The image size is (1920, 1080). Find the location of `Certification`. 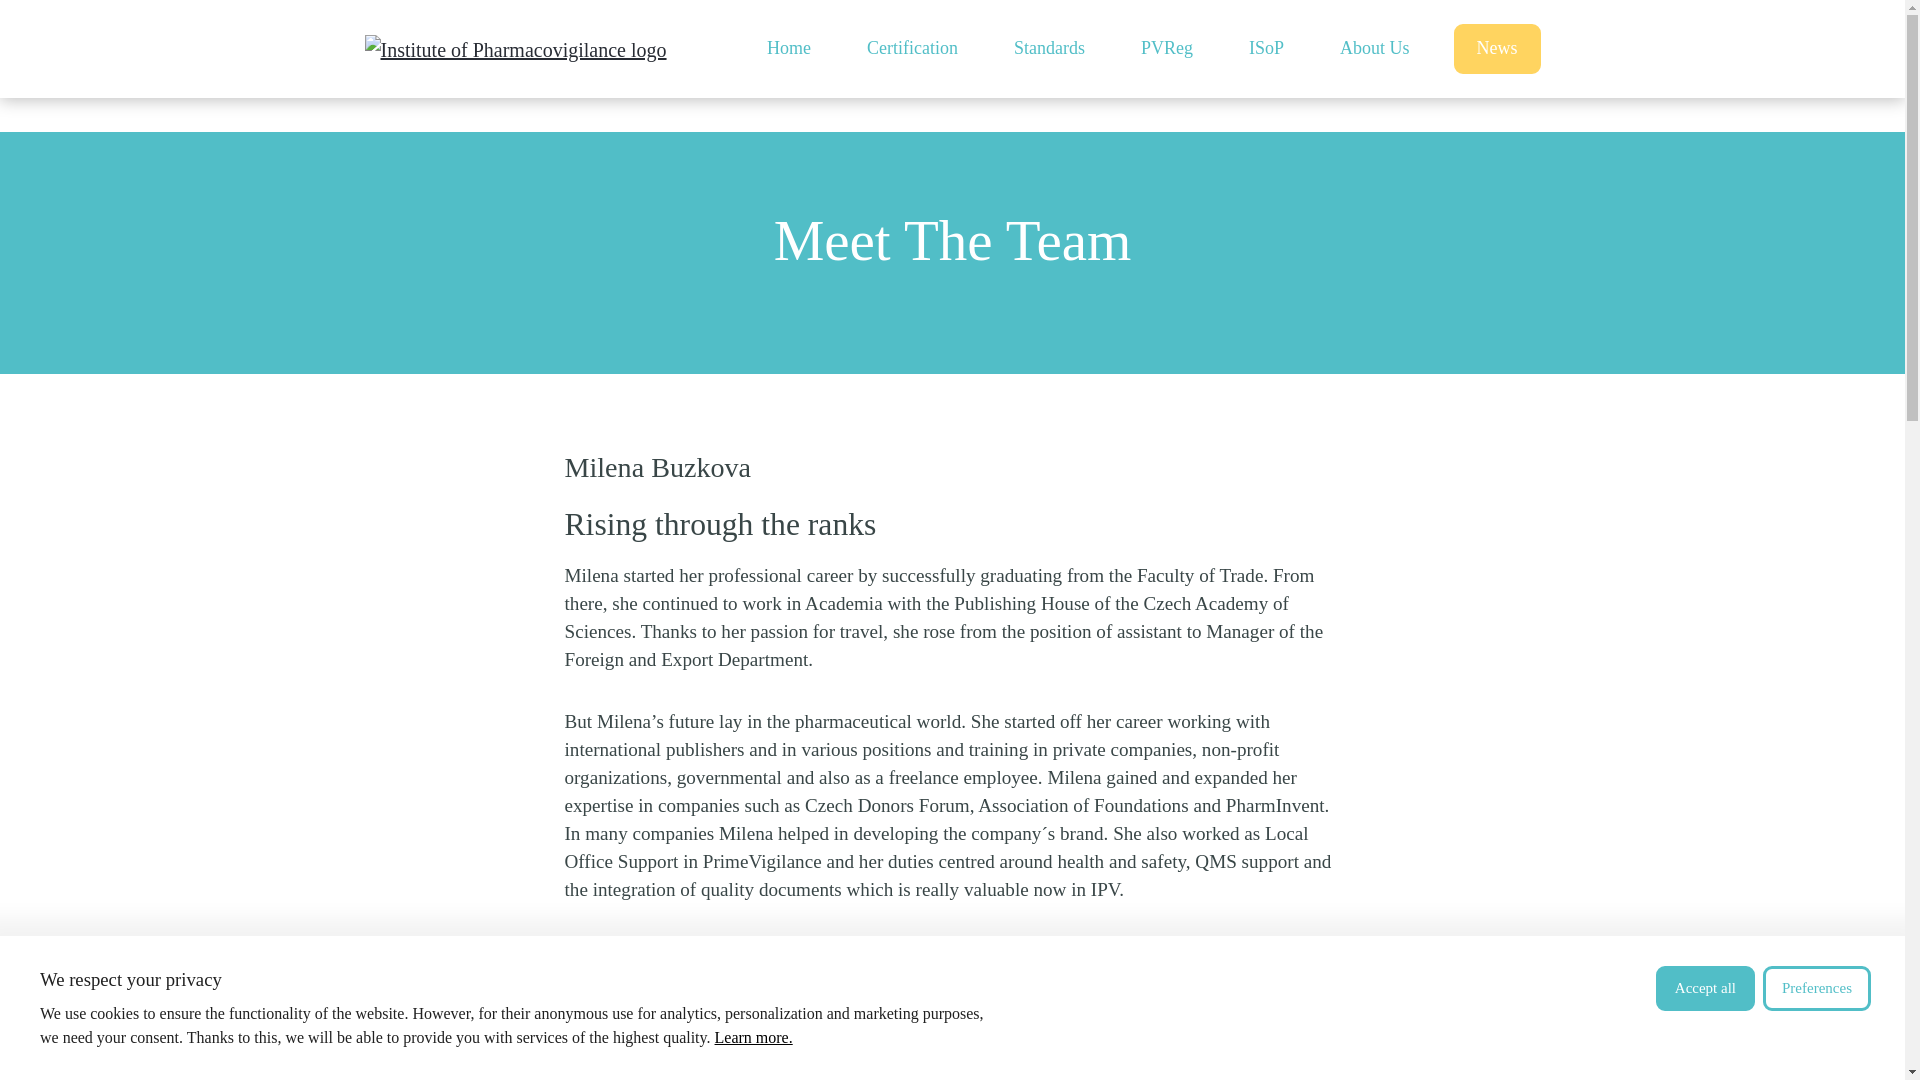

Certification is located at coordinates (912, 49).